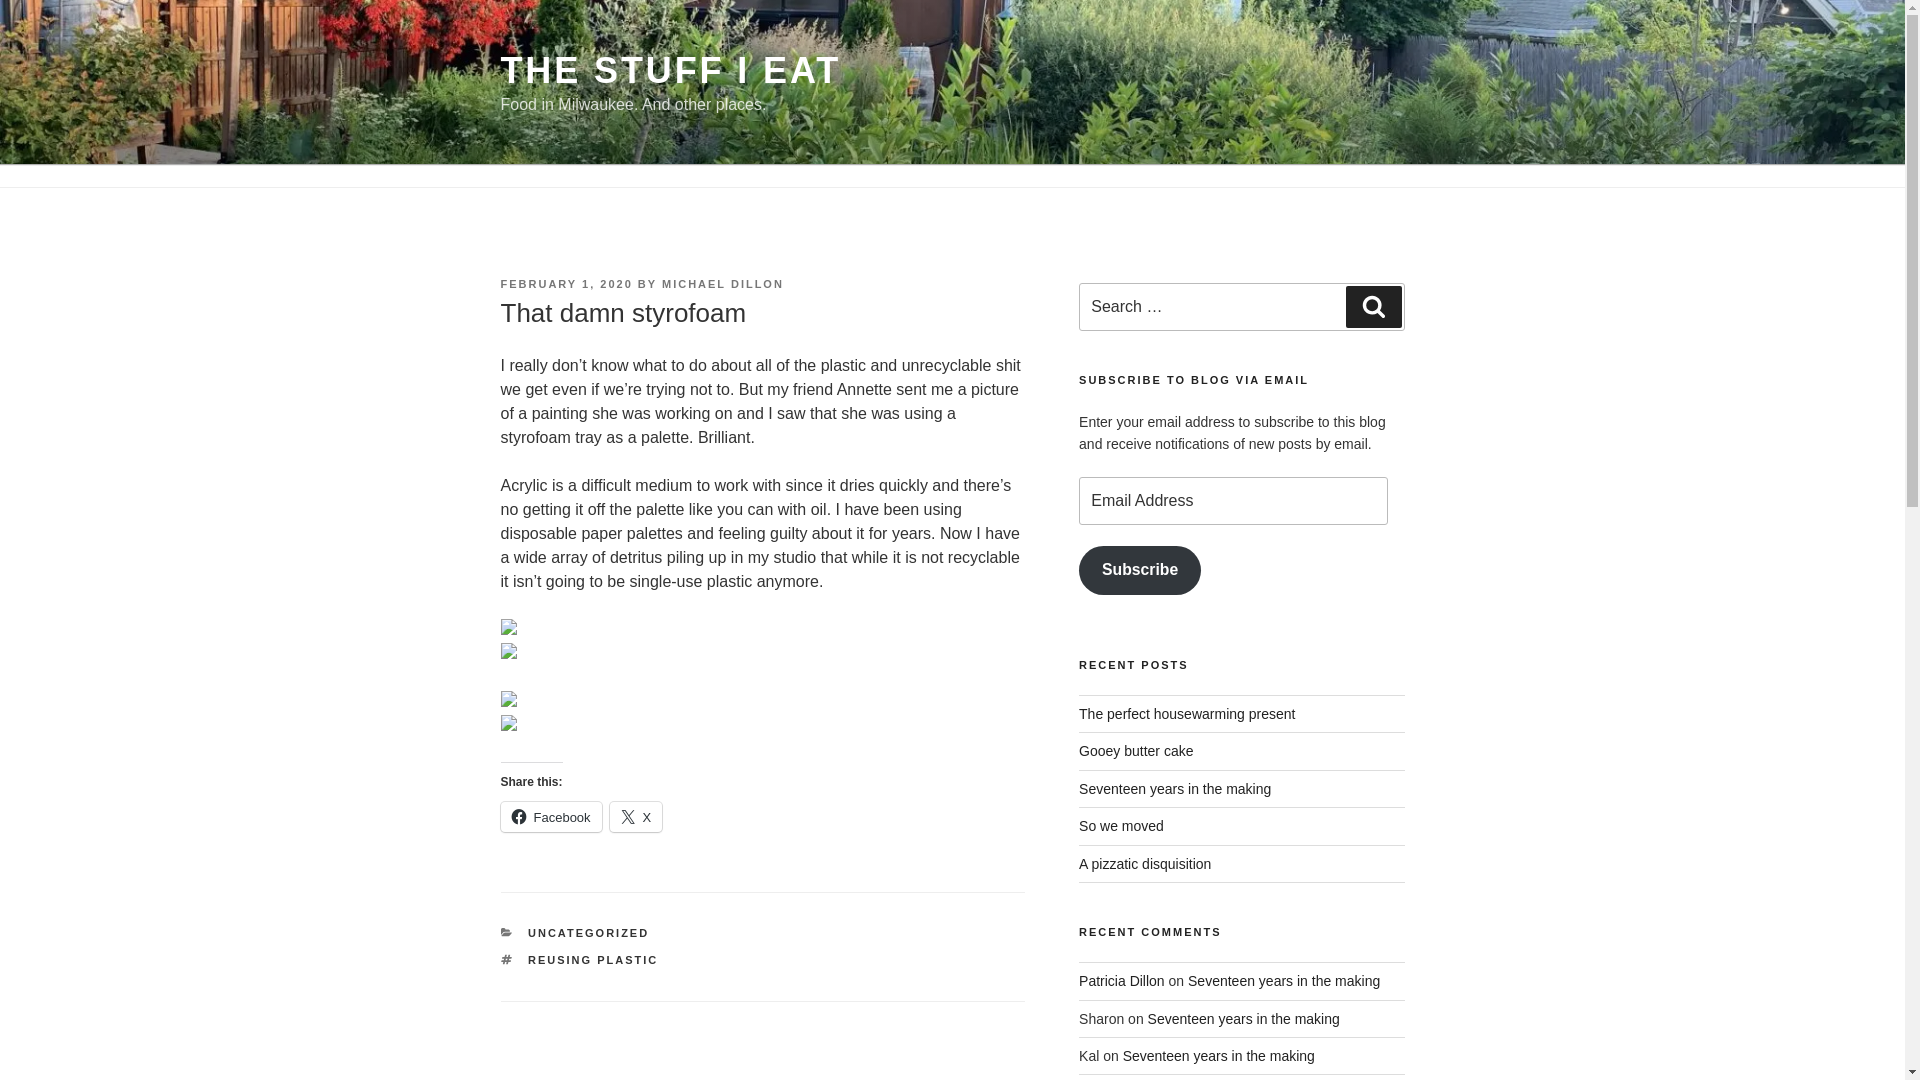 This screenshot has width=1920, height=1080. I want to click on REUSING PLASTIC, so click(593, 959).